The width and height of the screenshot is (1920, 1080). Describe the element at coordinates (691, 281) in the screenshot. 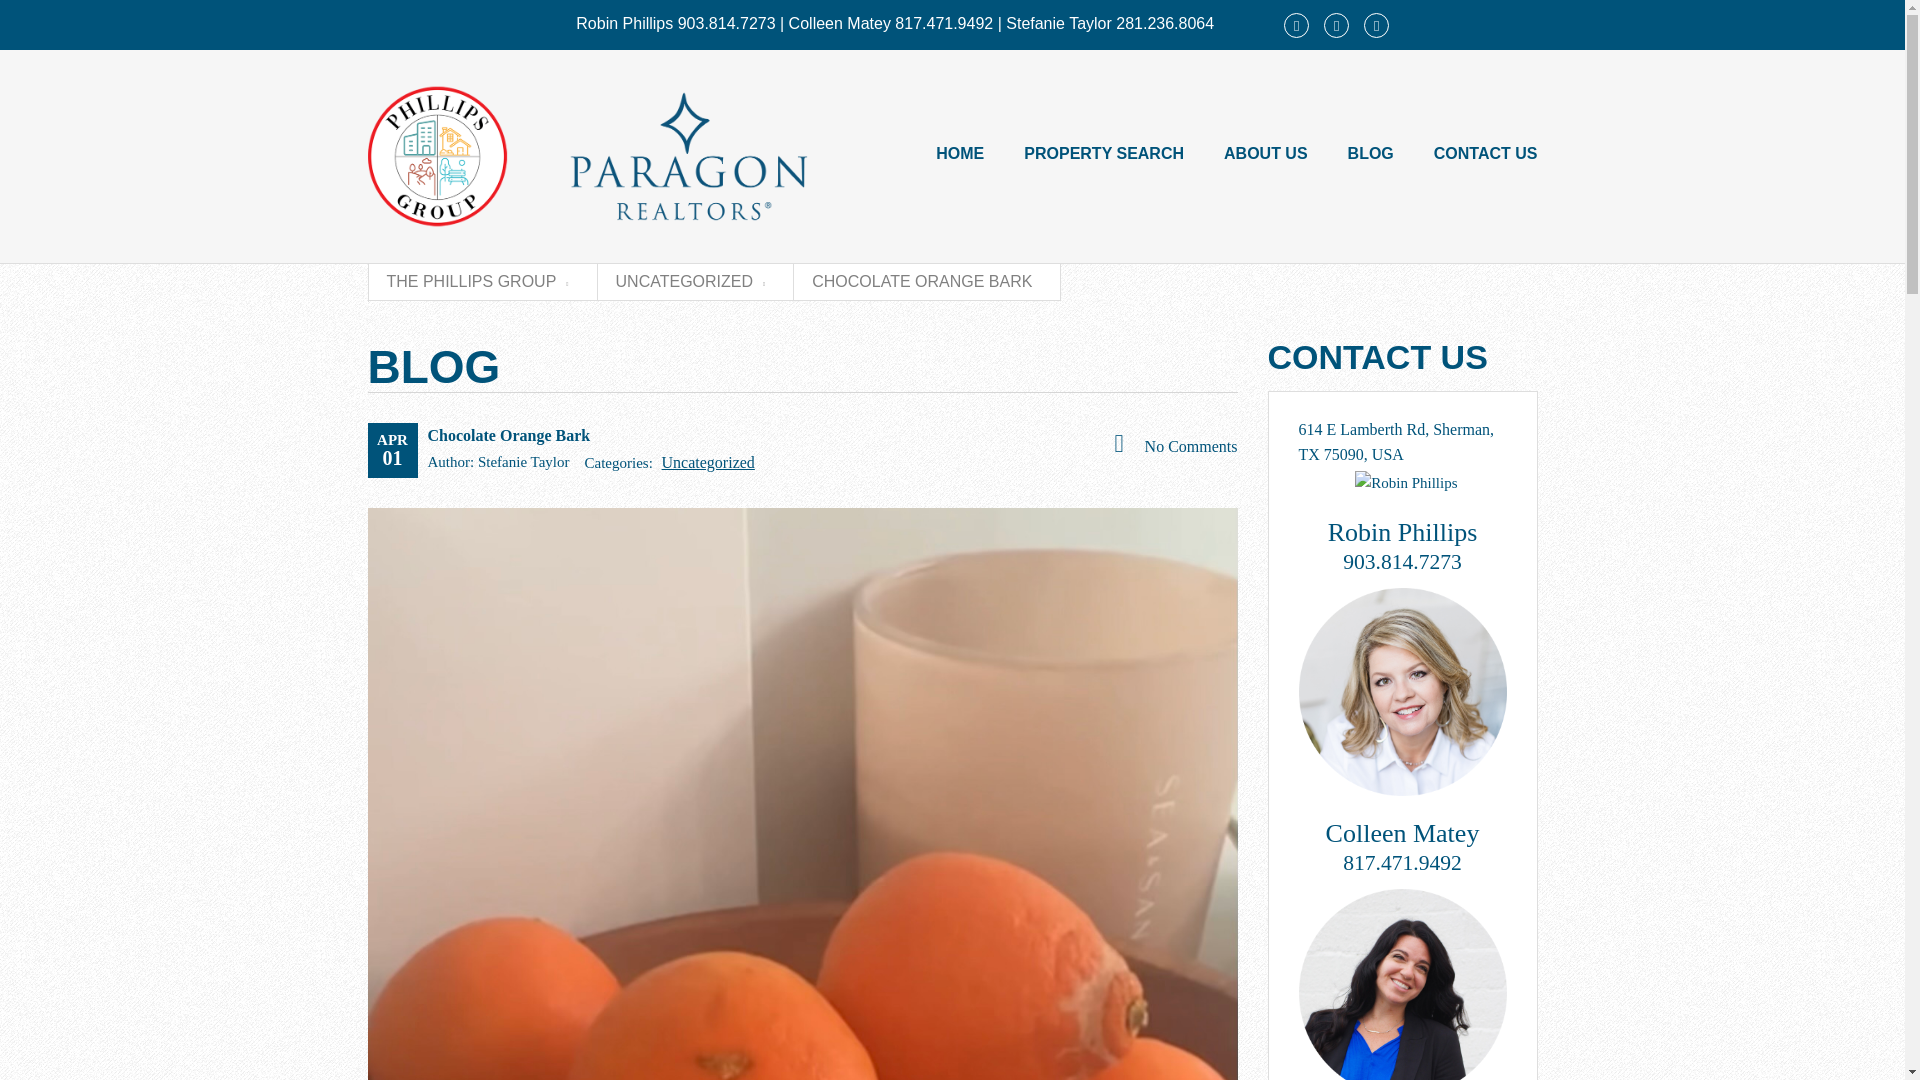

I see `Go to the Uncategorized Category archives.` at that location.